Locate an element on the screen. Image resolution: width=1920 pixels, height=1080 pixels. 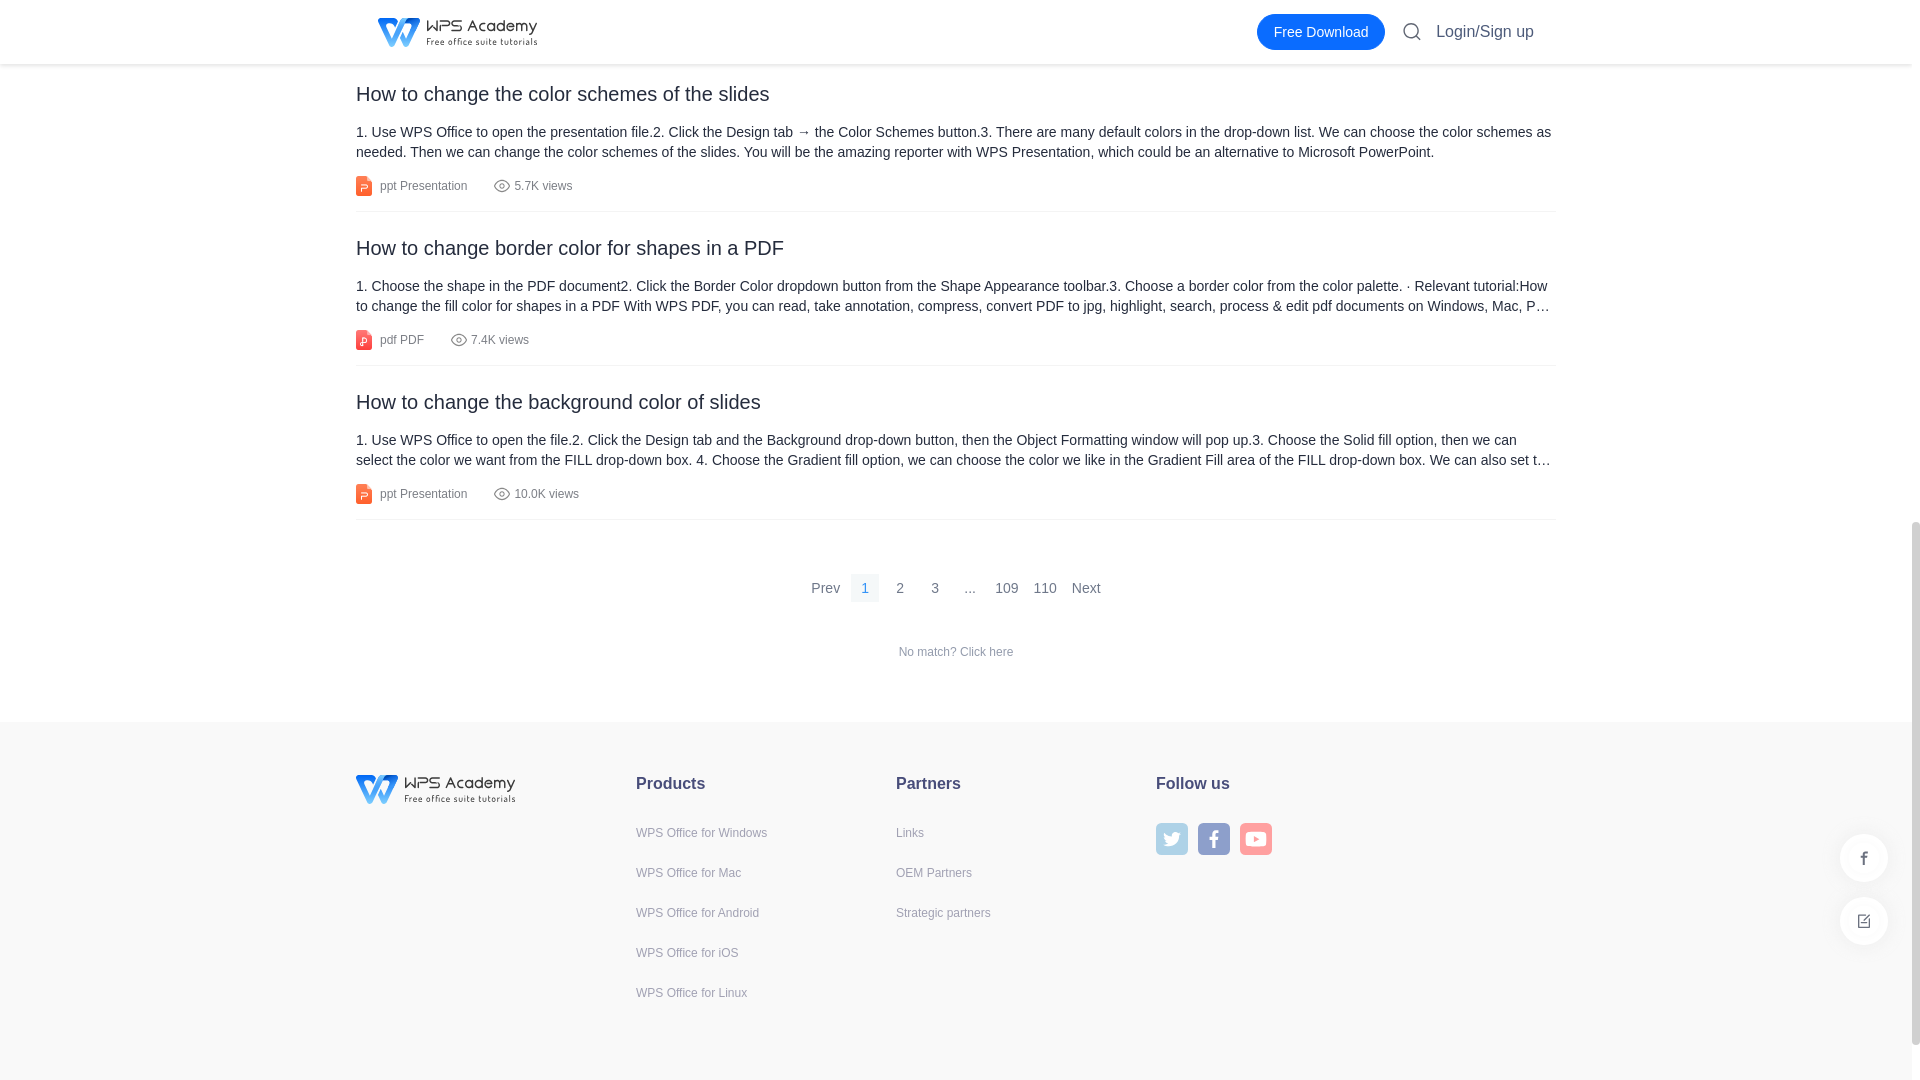
How to change the background color of slides is located at coordinates (955, 402).